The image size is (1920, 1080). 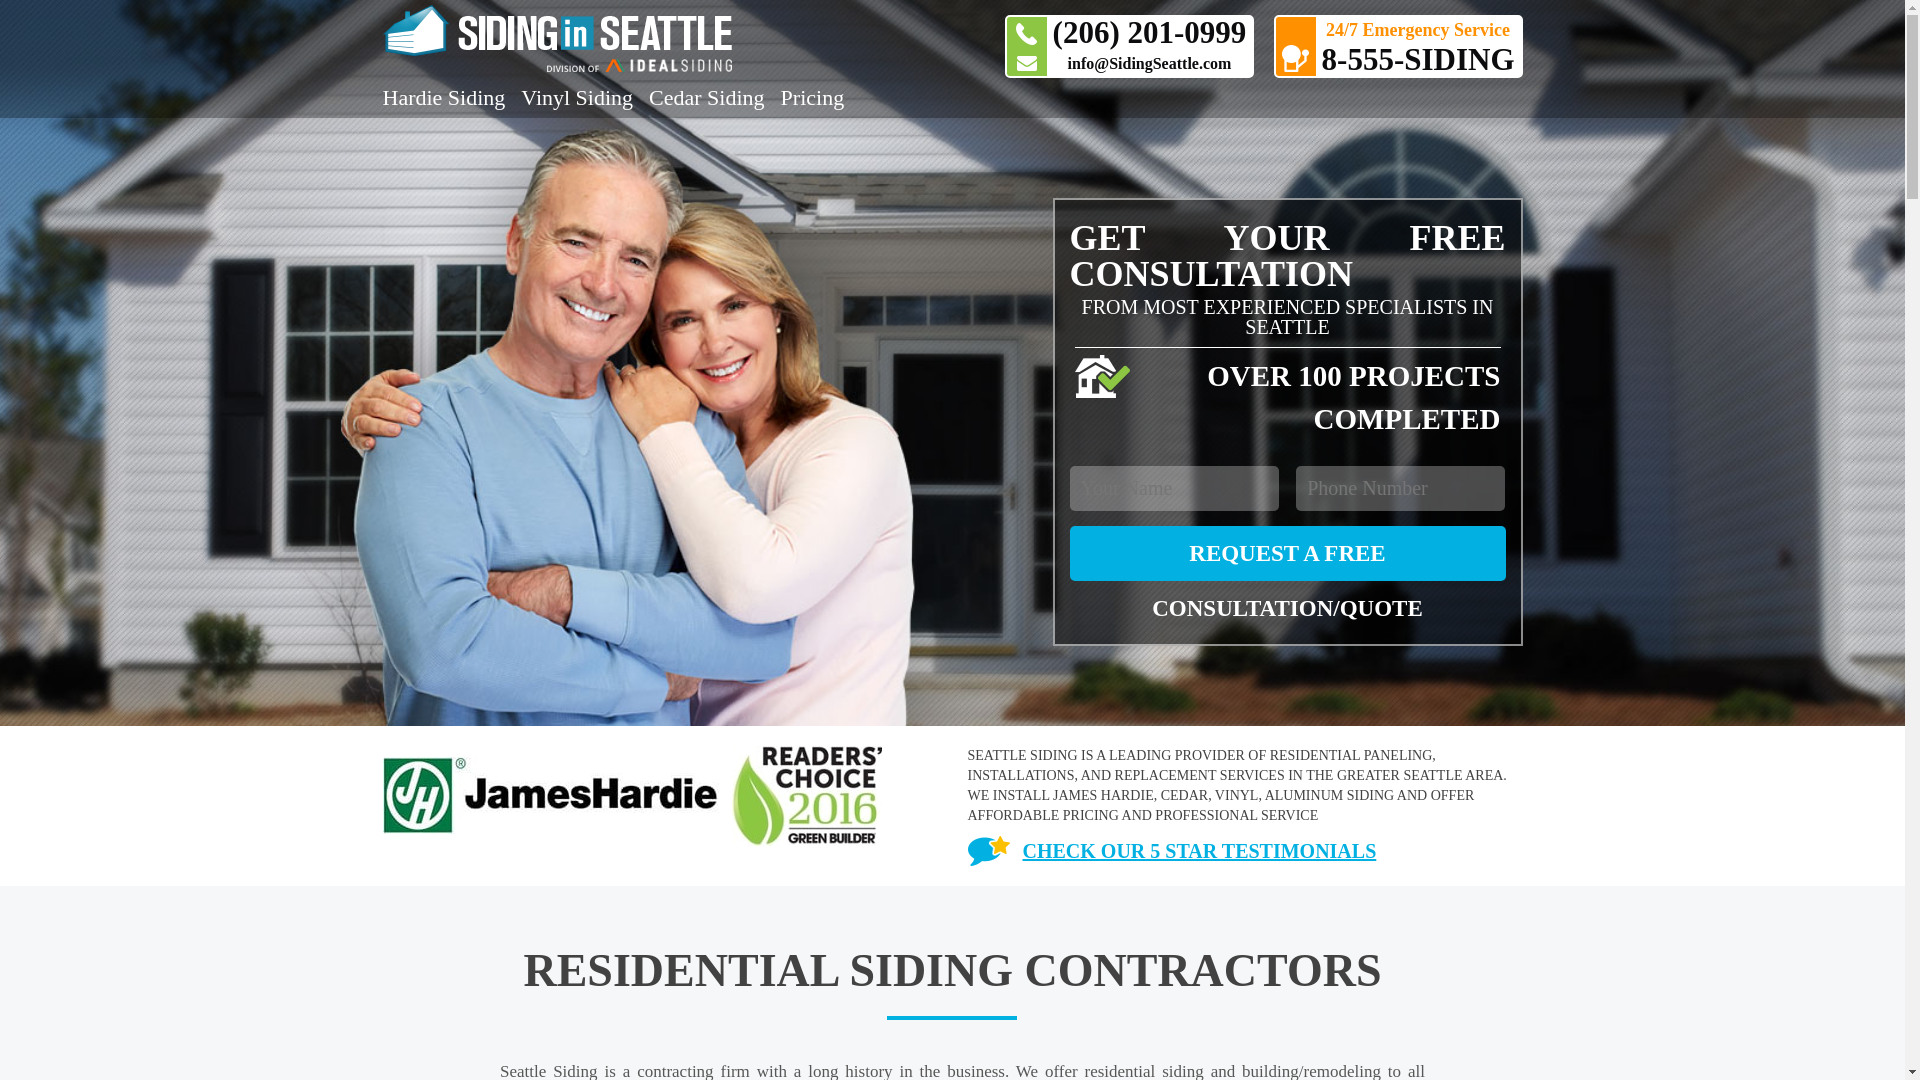 What do you see at coordinates (1418, 59) in the screenshot?
I see `8-555-SIDING` at bounding box center [1418, 59].